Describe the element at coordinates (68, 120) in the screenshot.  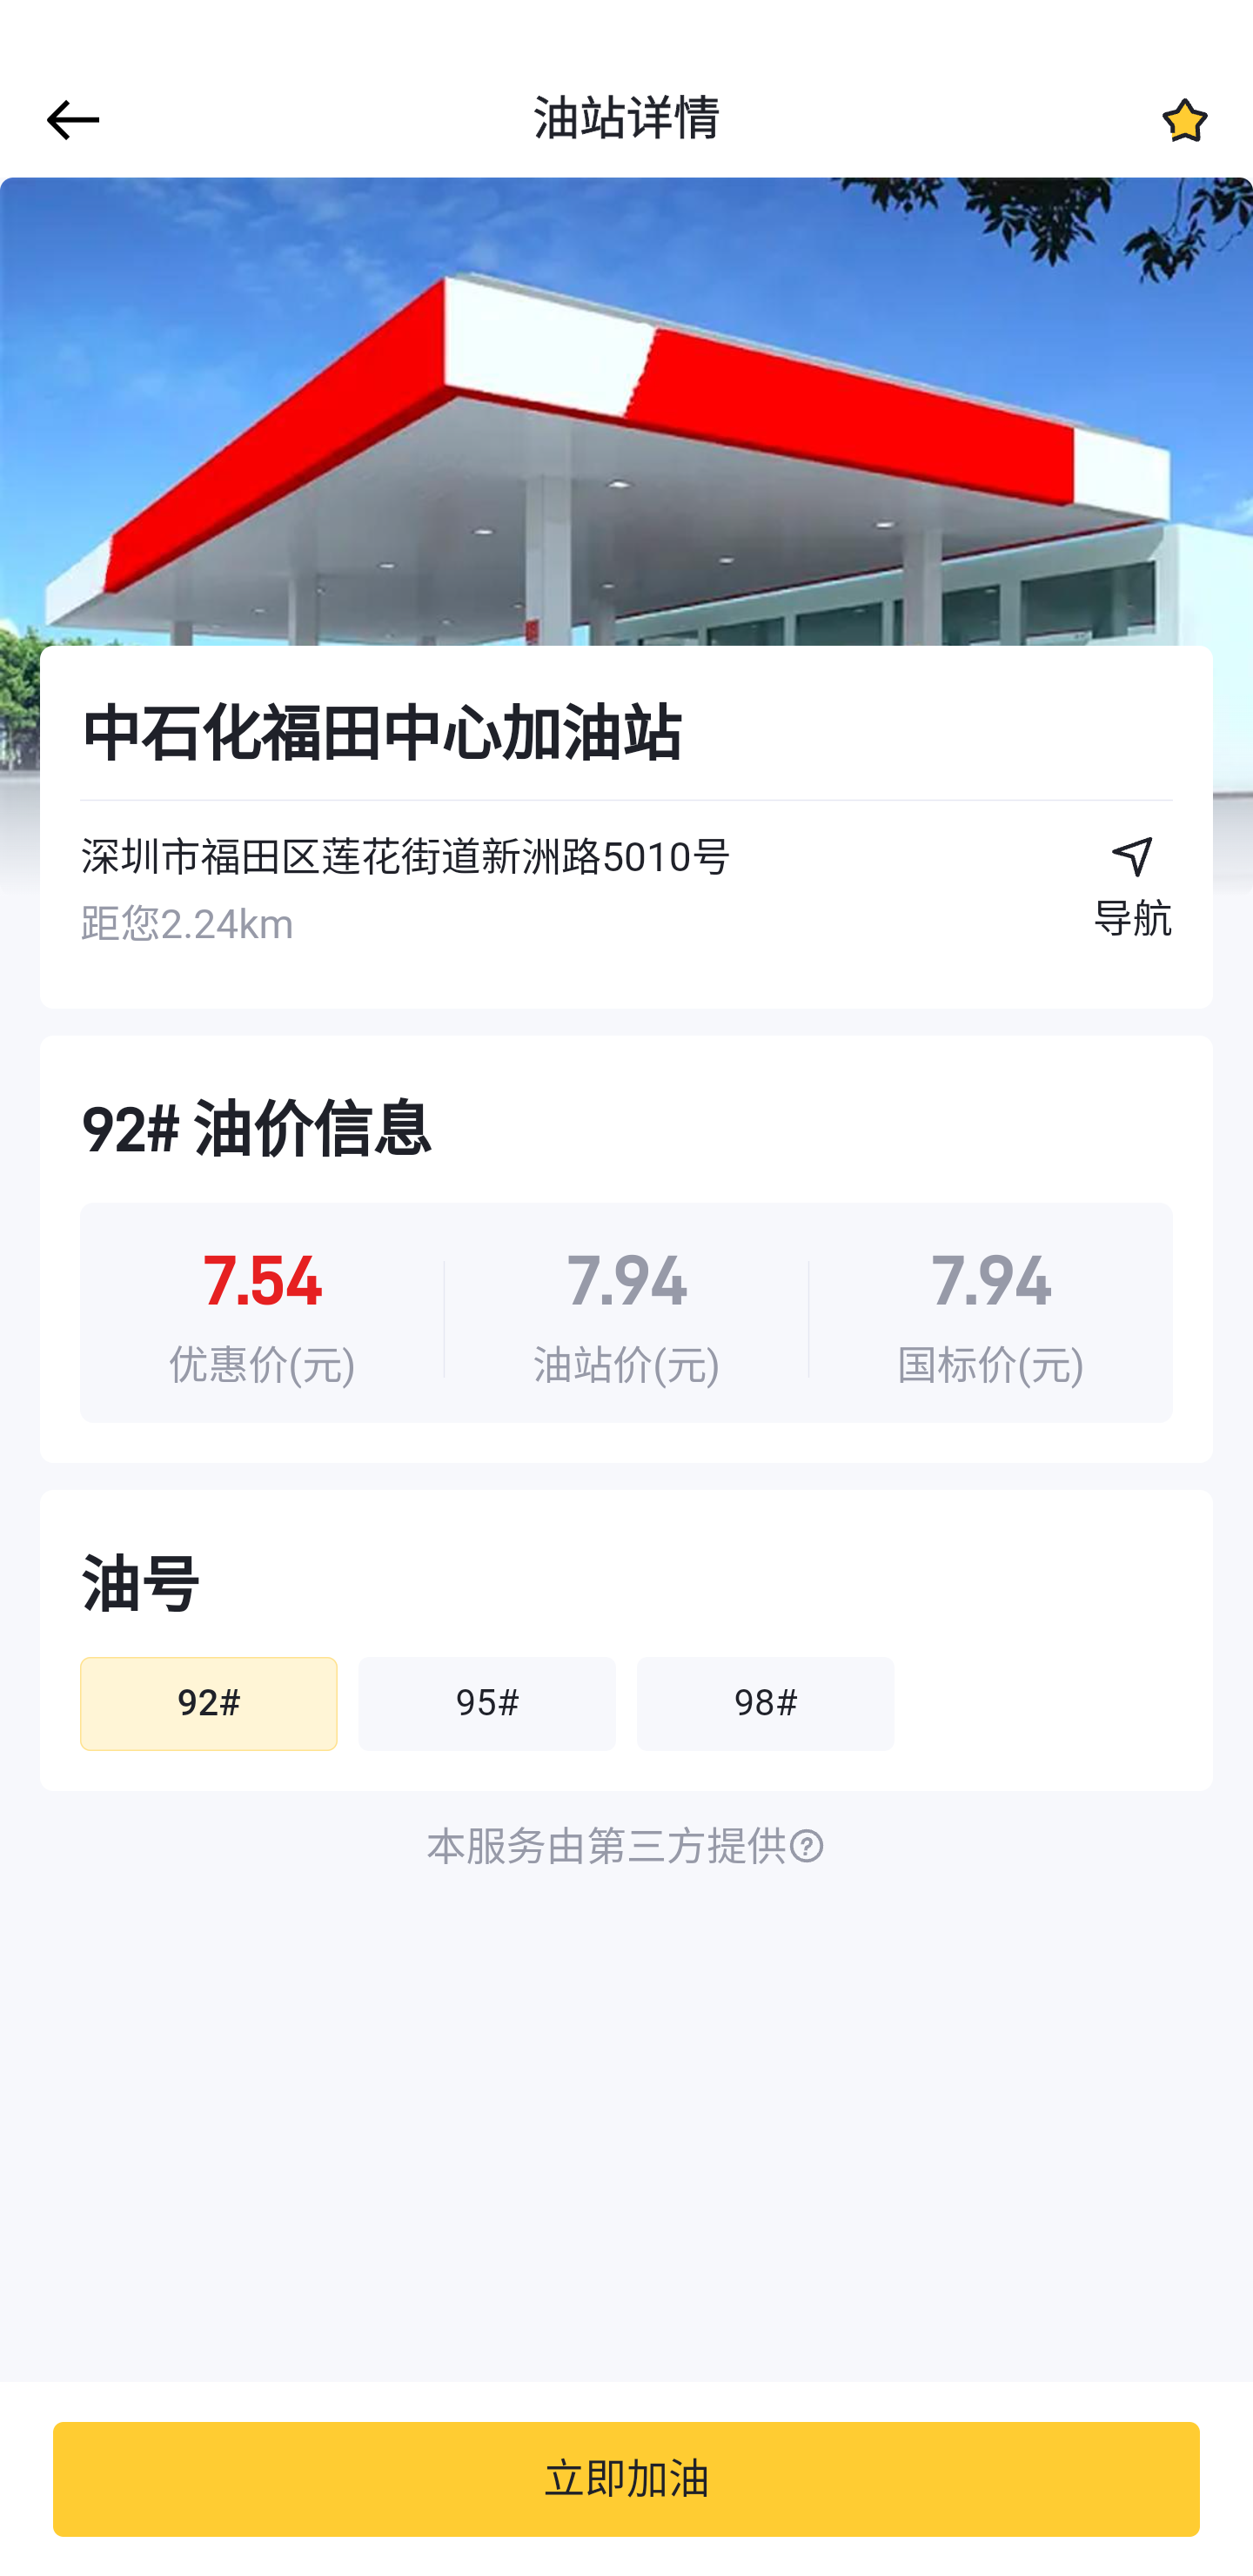
I see `` at that location.